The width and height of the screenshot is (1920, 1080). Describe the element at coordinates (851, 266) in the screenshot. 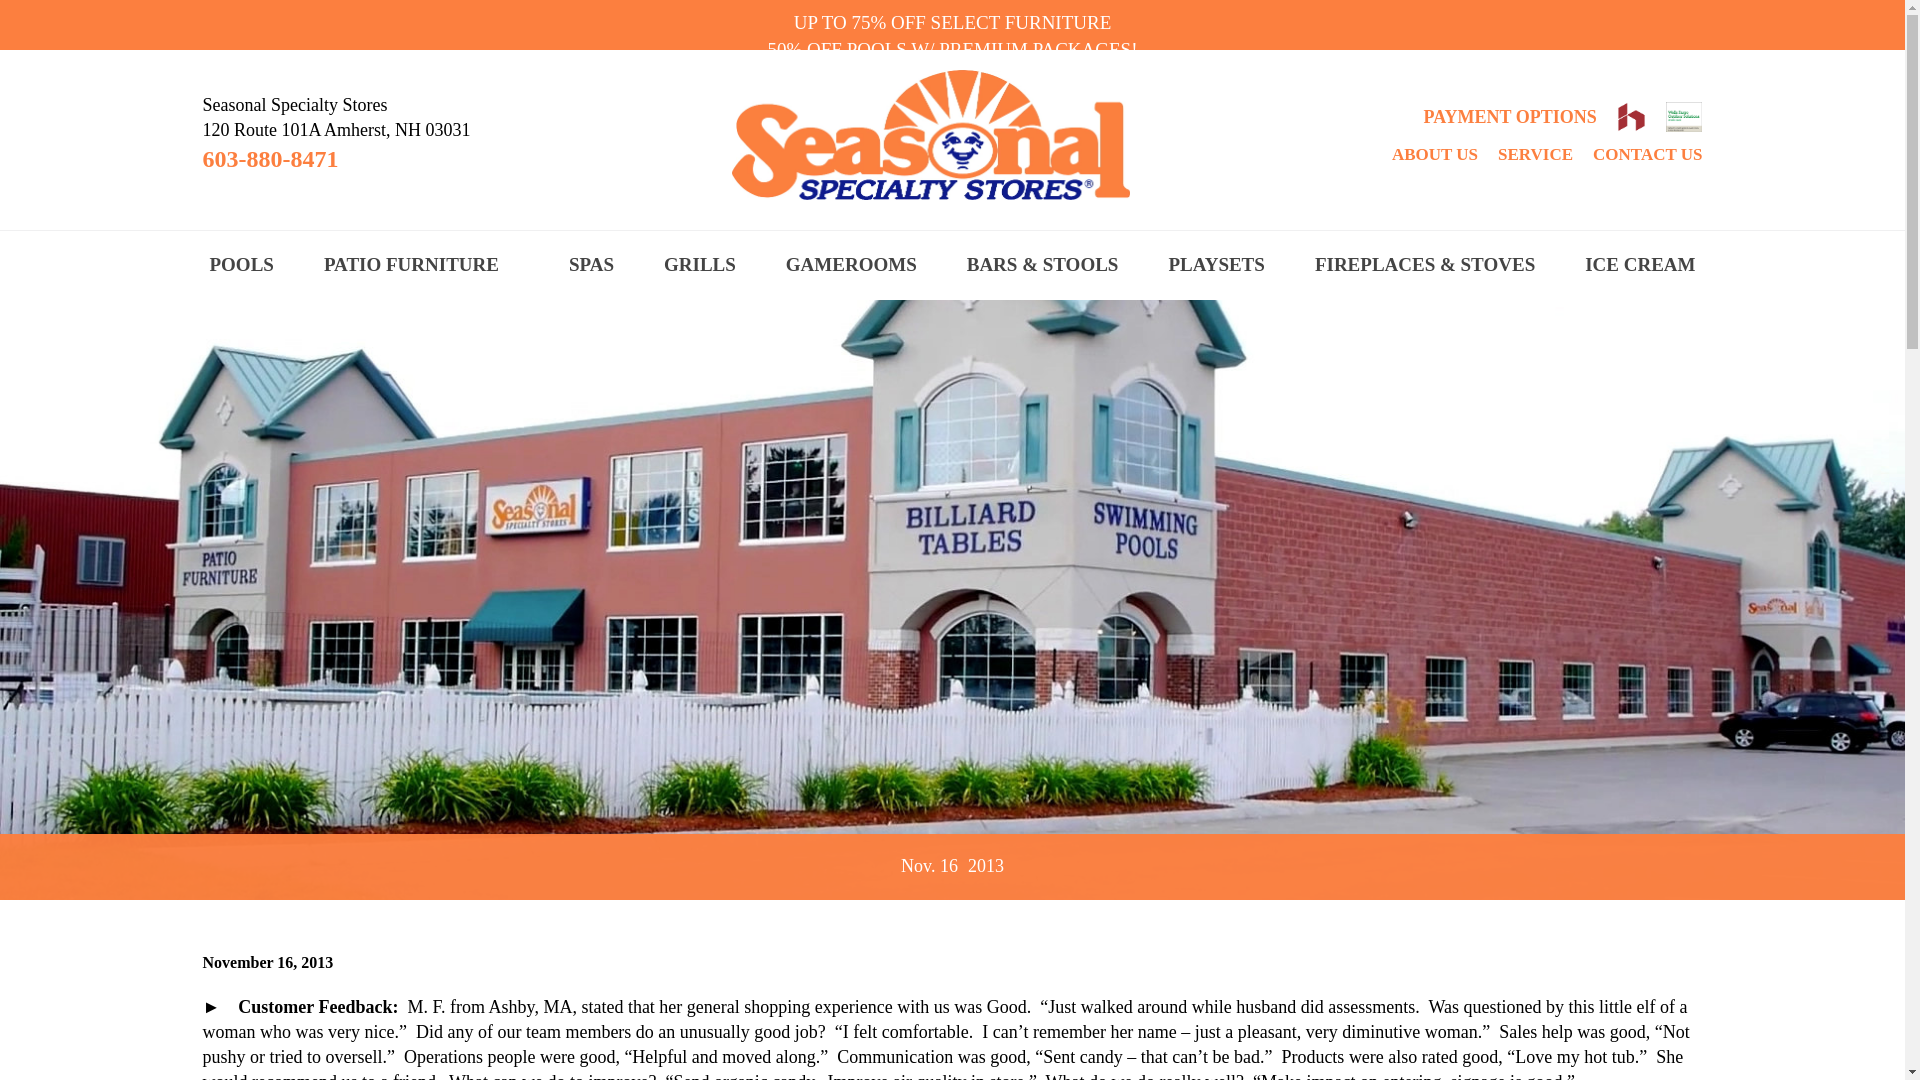

I see `GAMEROOMS` at that location.